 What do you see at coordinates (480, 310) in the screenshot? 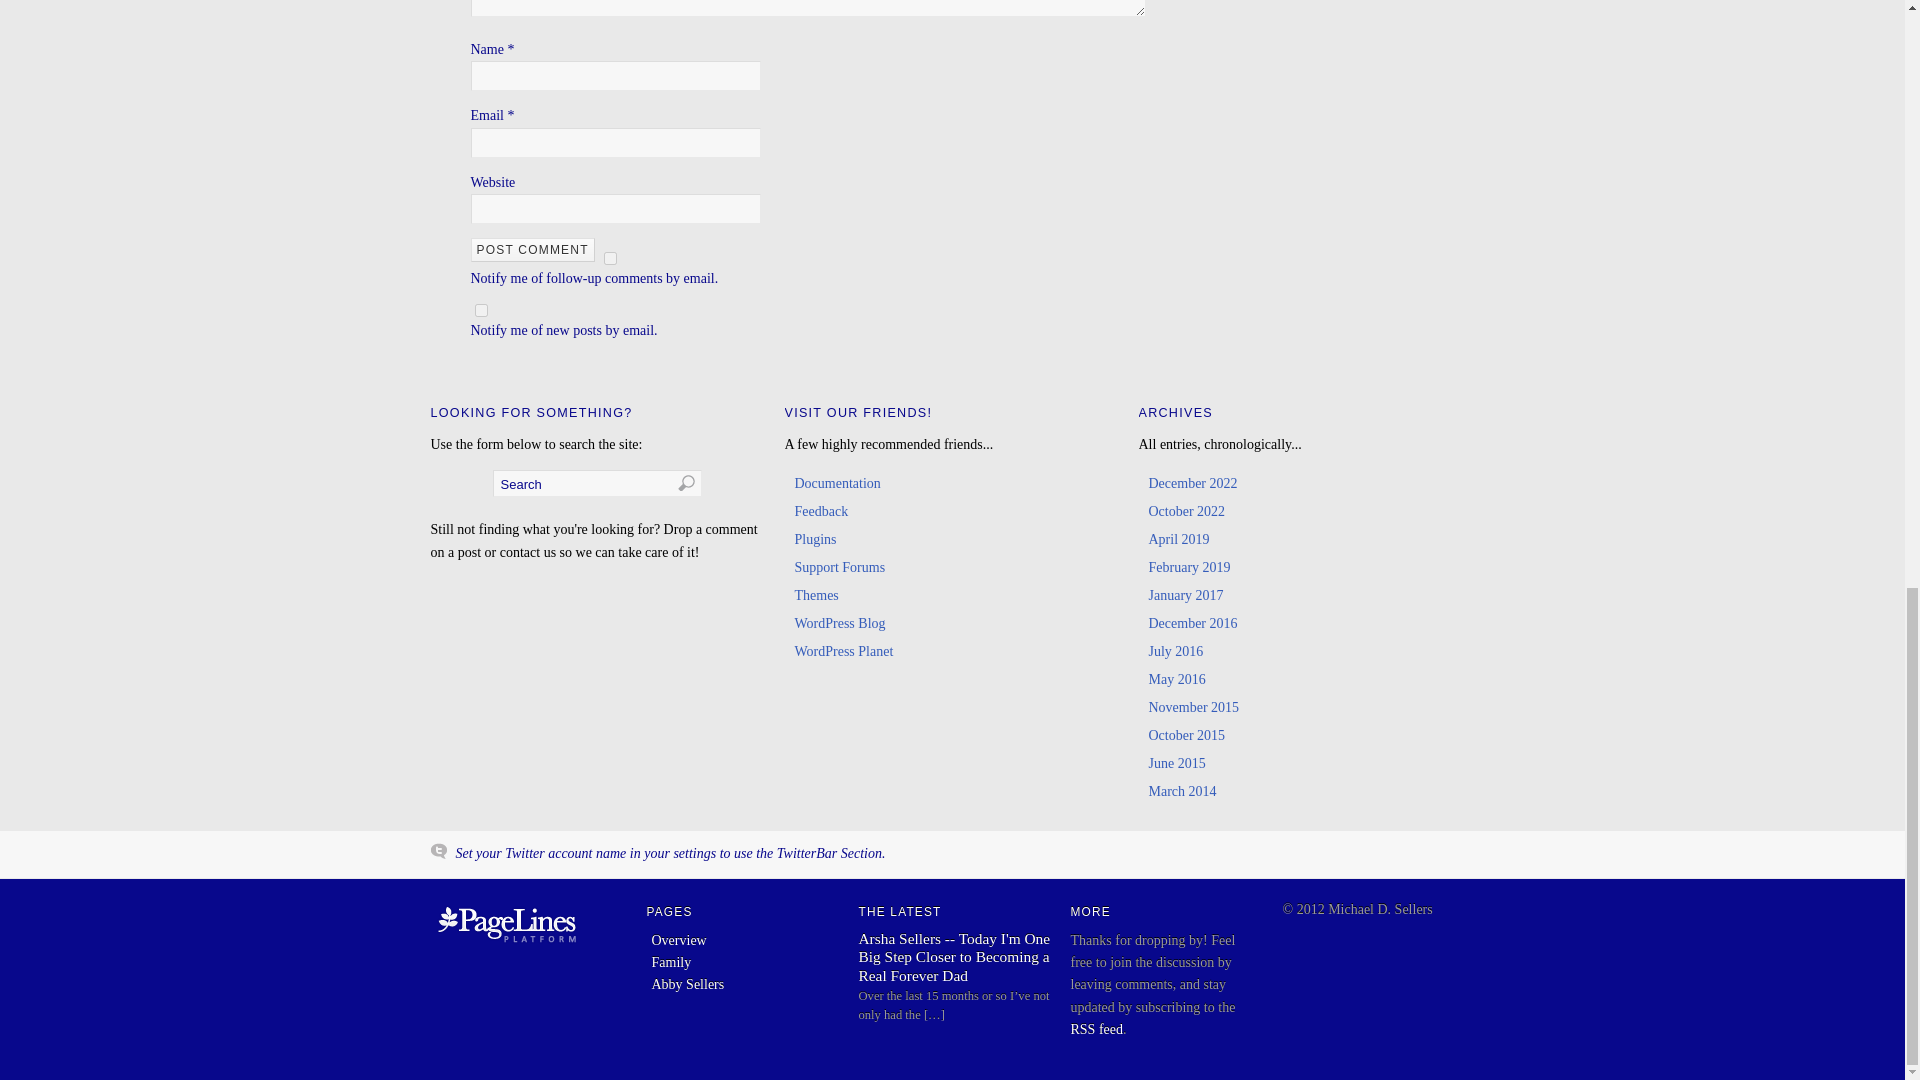
I see `subscribe` at bounding box center [480, 310].